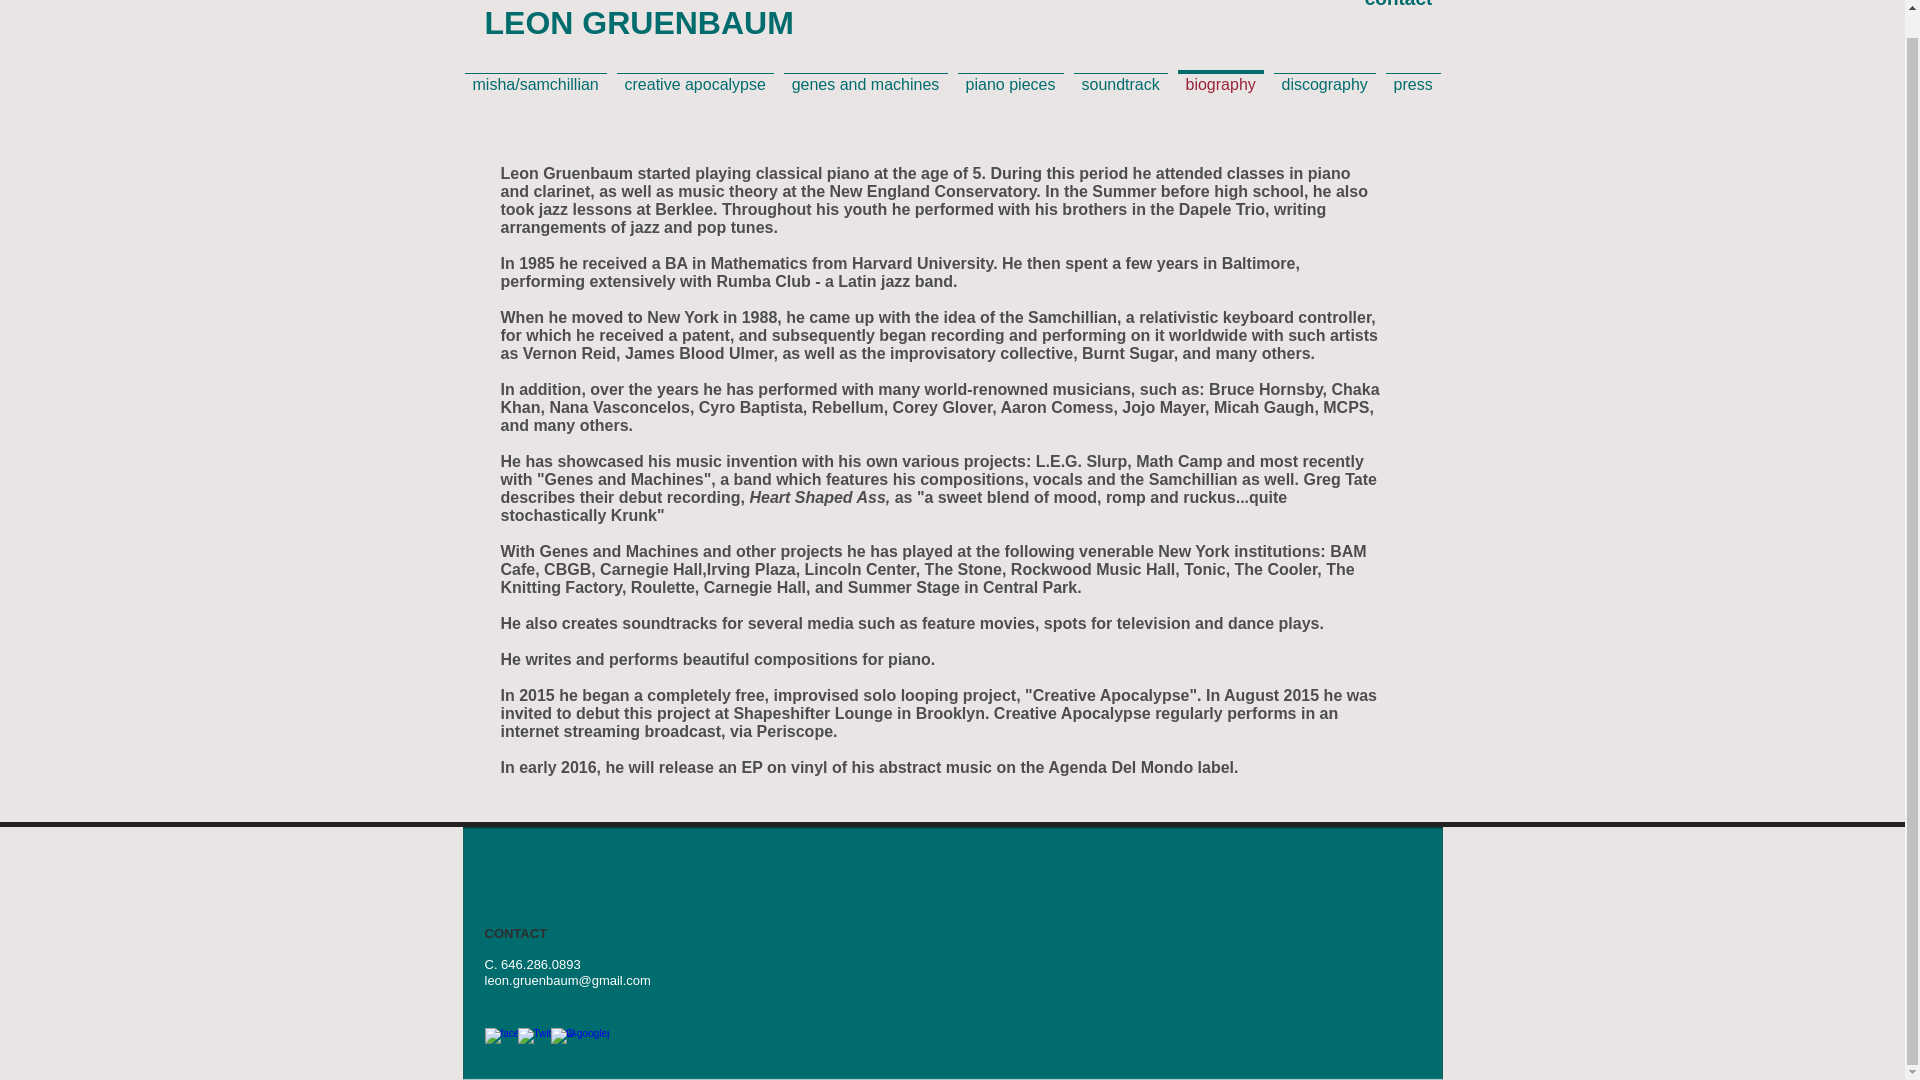 The width and height of the screenshot is (1920, 1080). What do you see at coordinates (1397, 8) in the screenshot?
I see `contact` at bounding box center [1397, 8].